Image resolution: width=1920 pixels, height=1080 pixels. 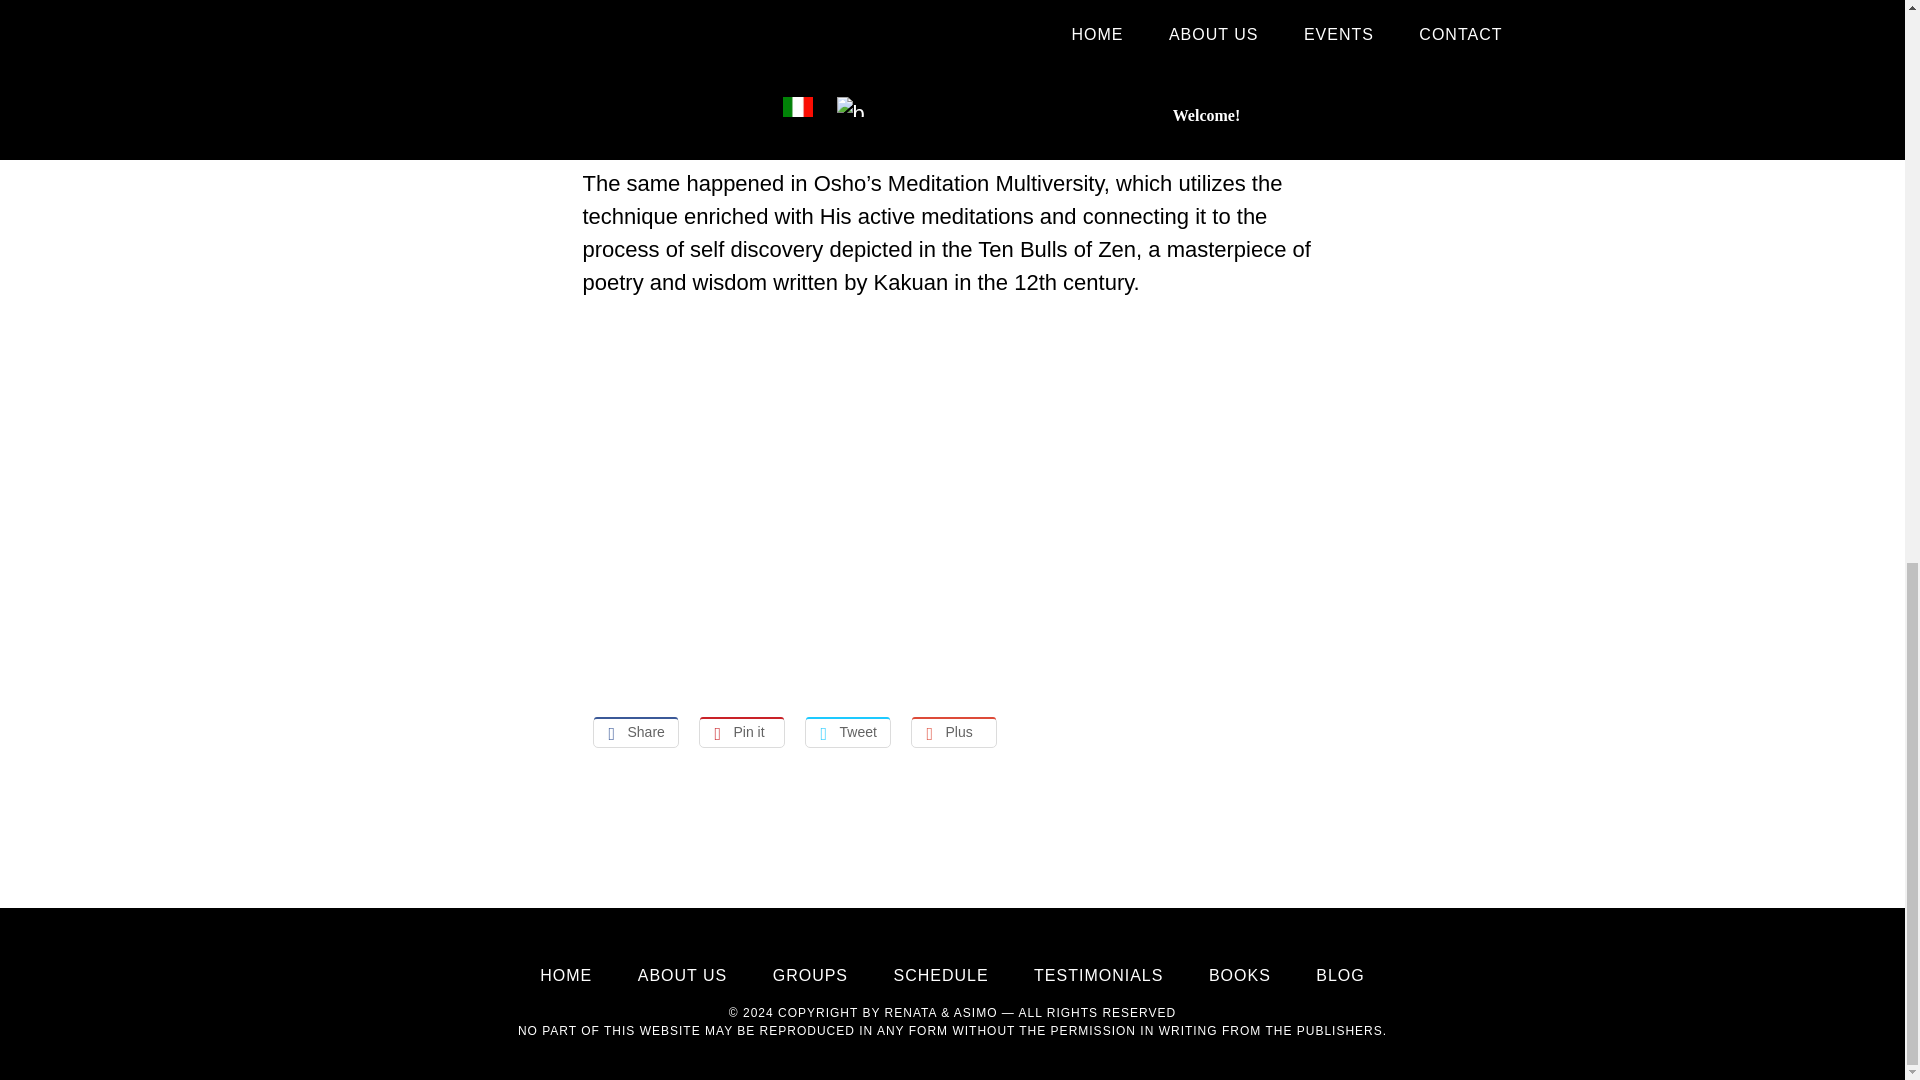 What do you see at coordinates (682, 975) in the screenshot?
I see `ABOUT US` at bounding box center [682, 975].